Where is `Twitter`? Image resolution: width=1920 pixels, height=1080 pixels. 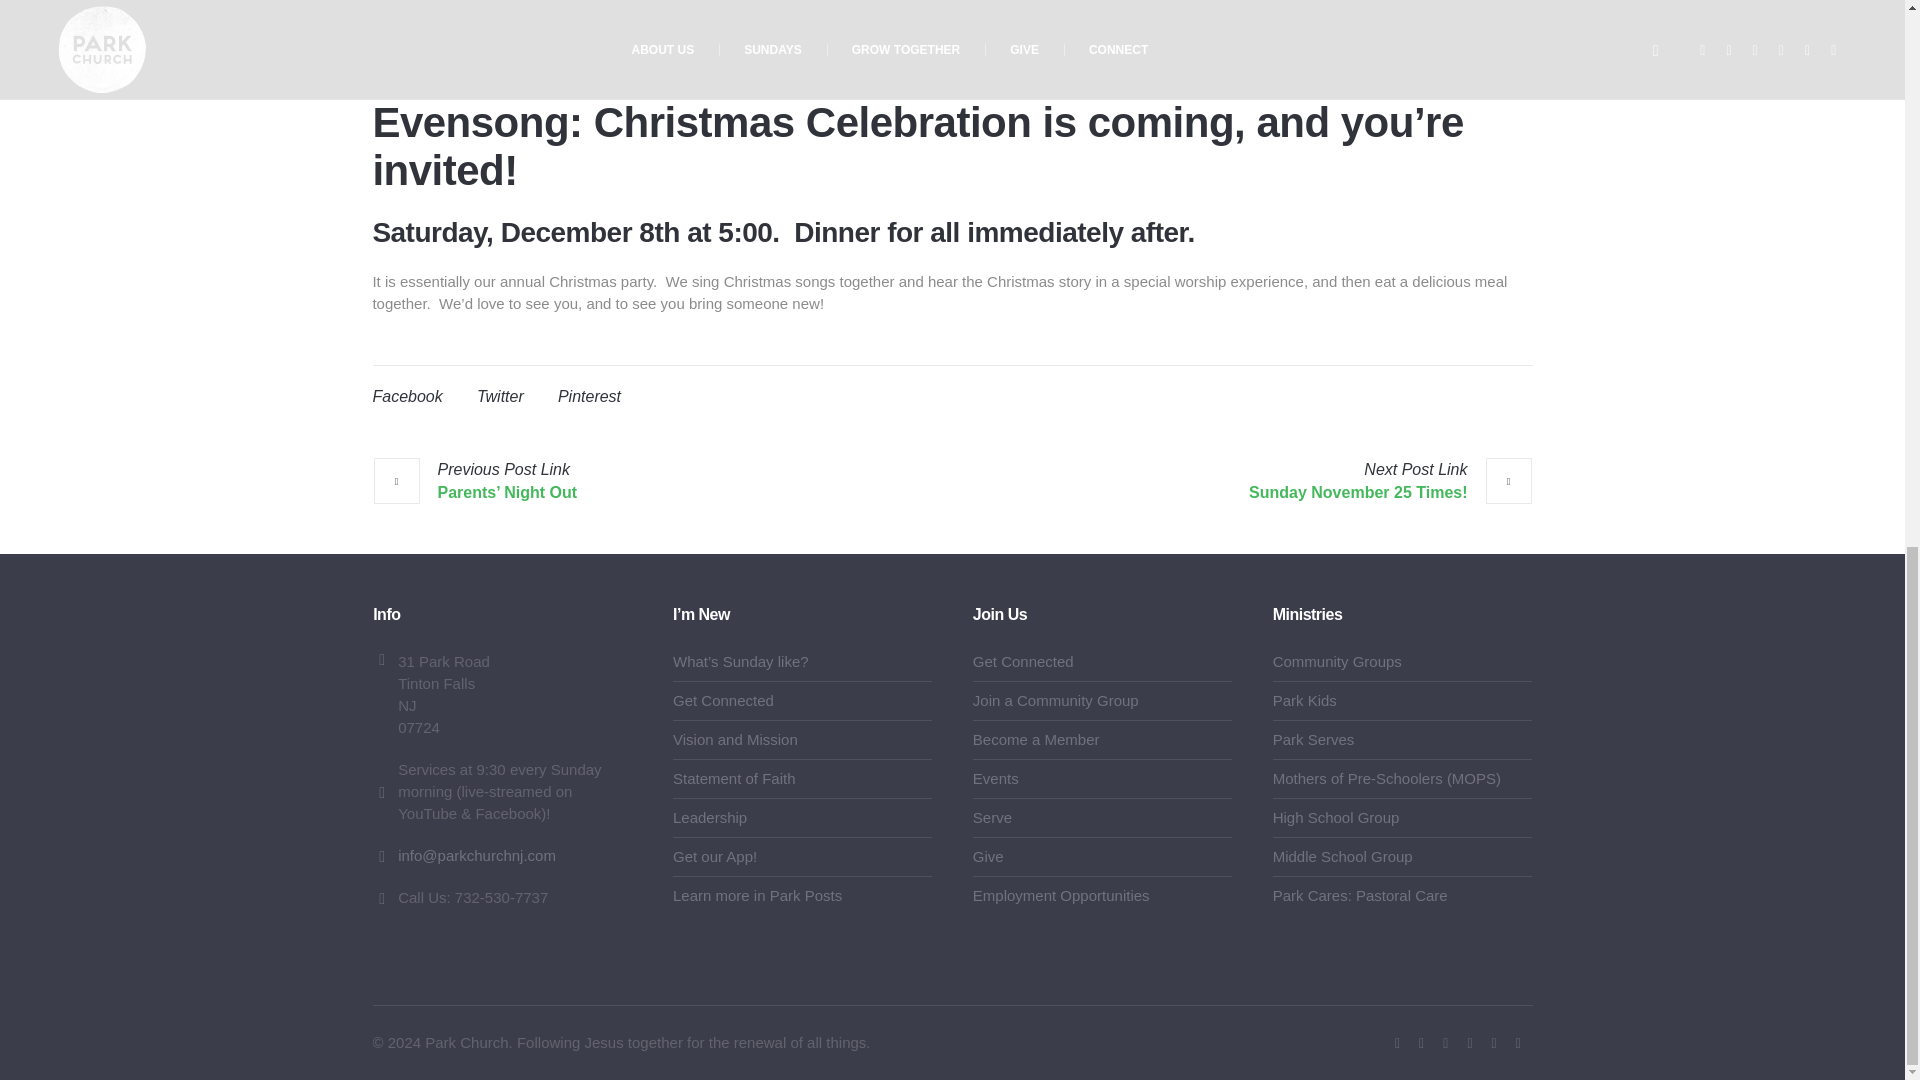
Twitter is located at coordinates (1446, 1044).